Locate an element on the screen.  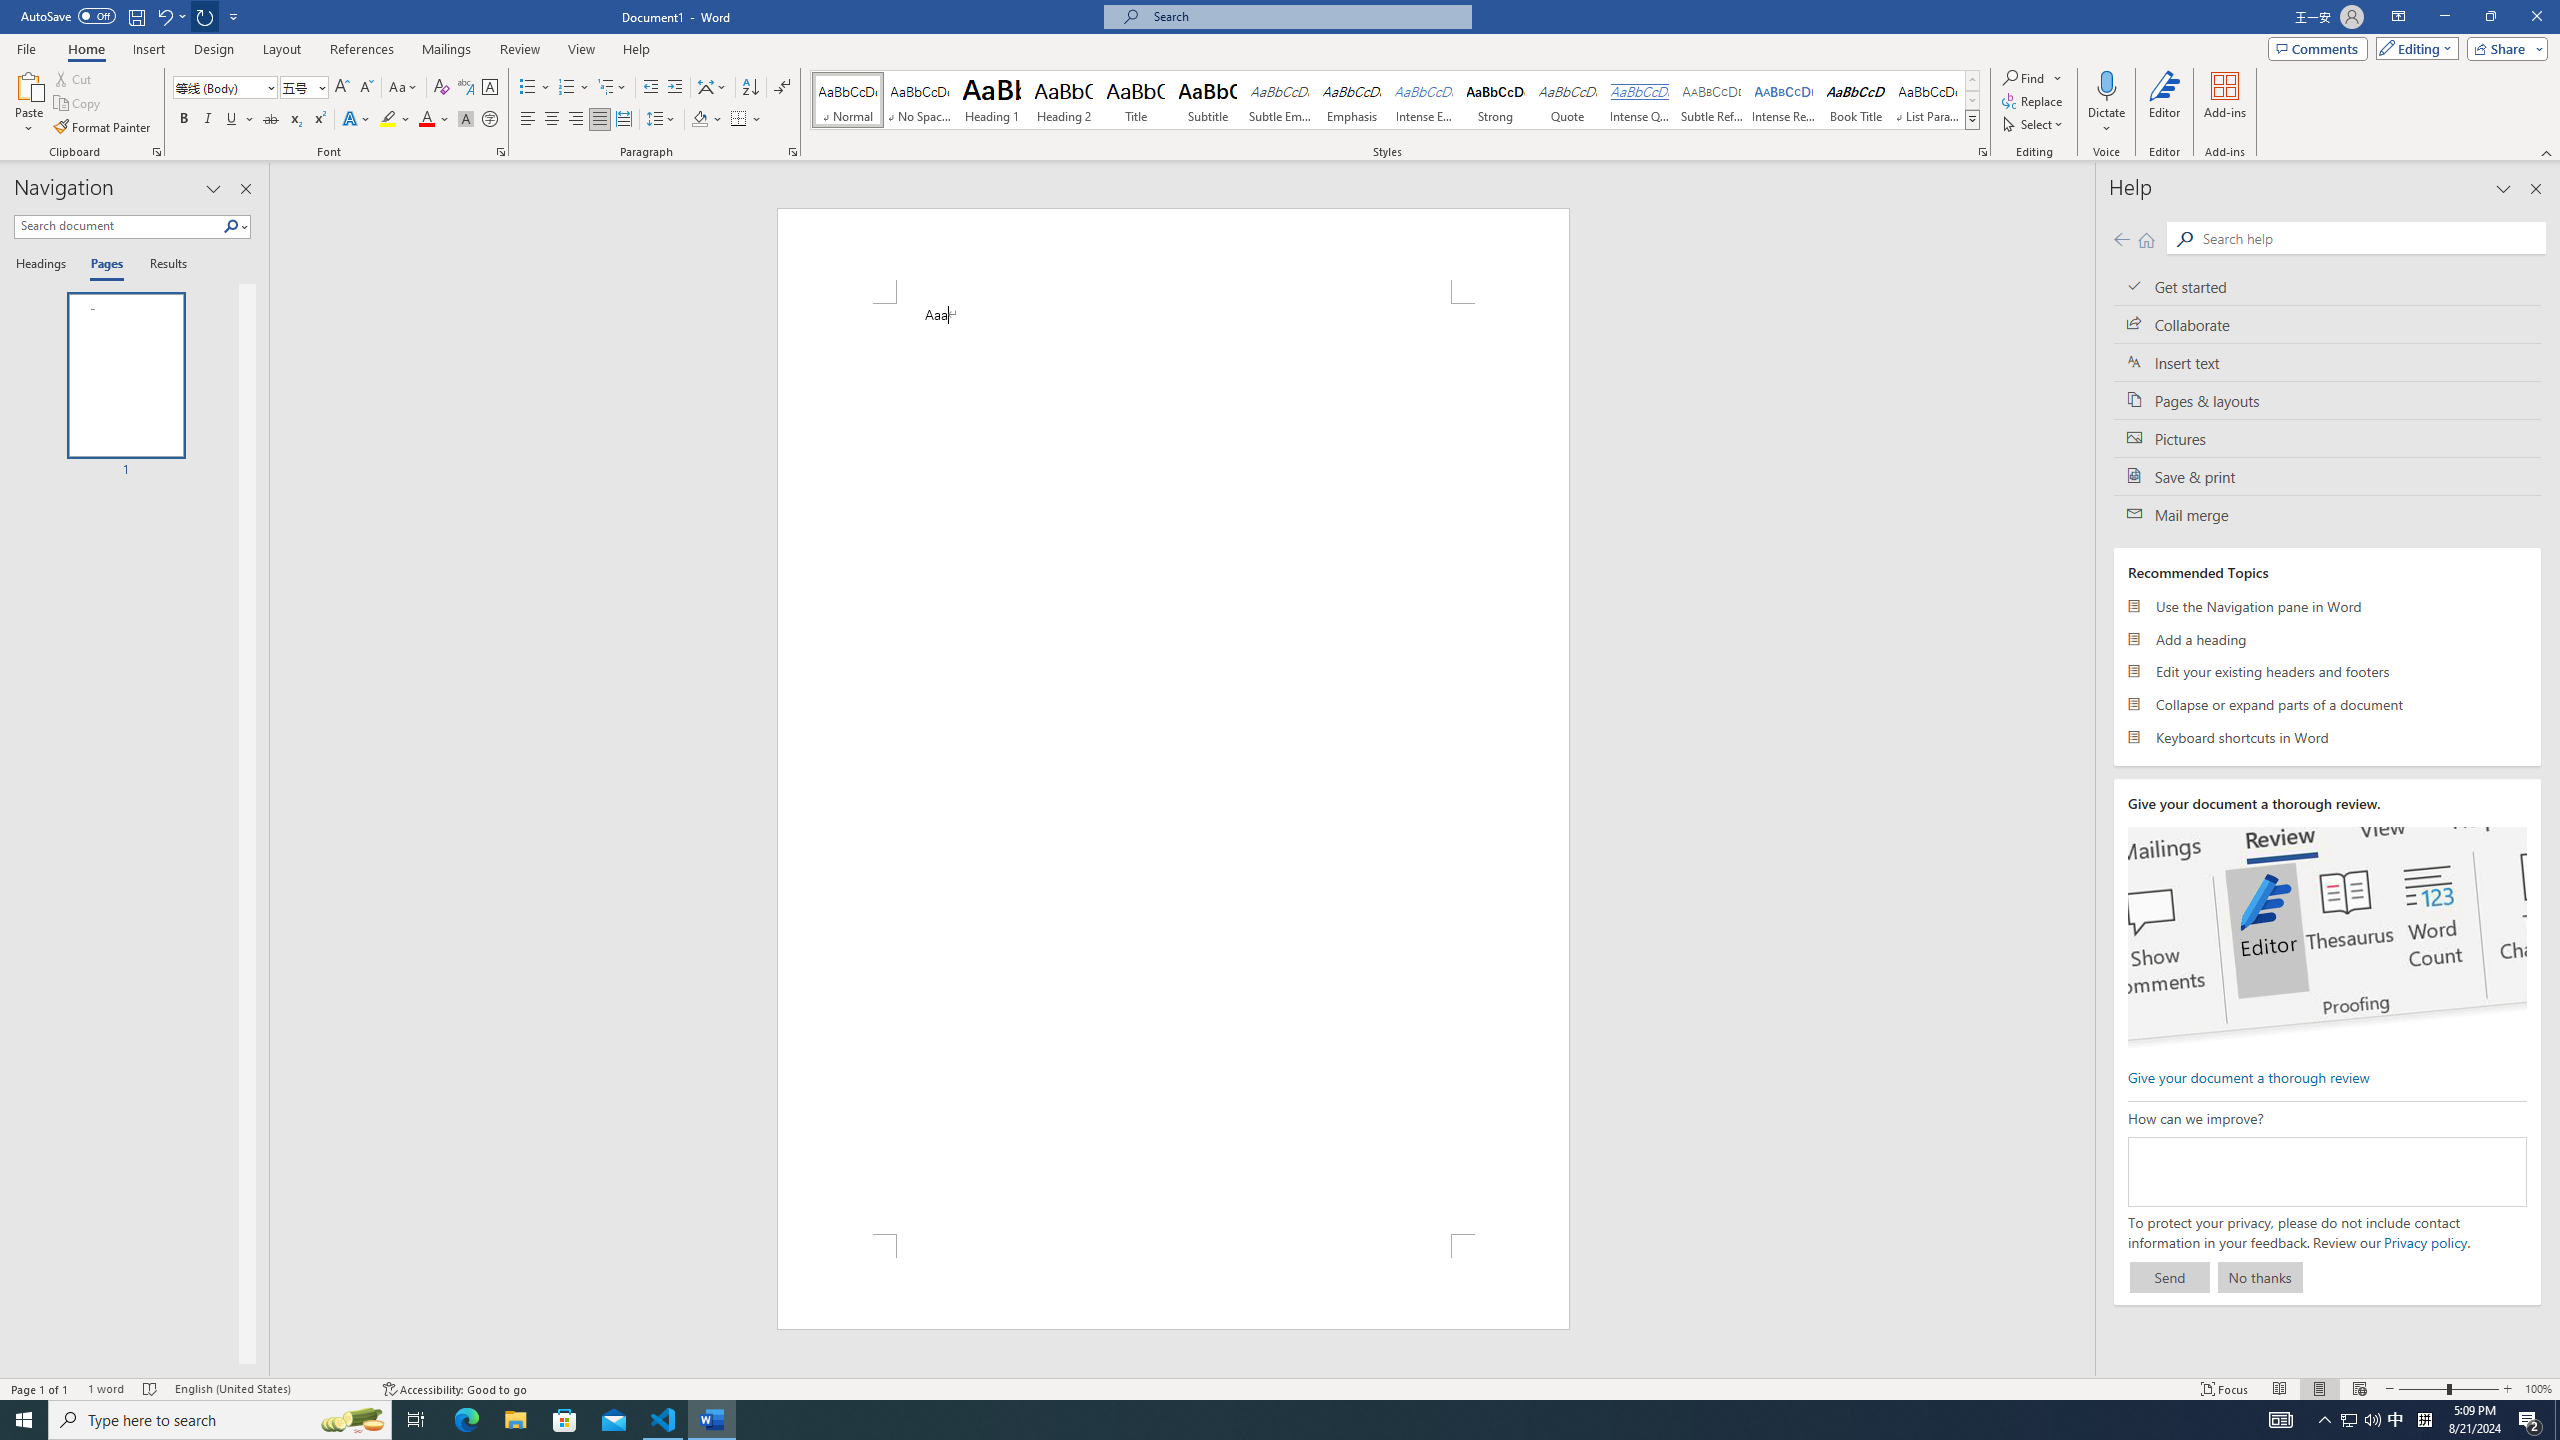
Clear Formatting is located at coordinates (442, 88).